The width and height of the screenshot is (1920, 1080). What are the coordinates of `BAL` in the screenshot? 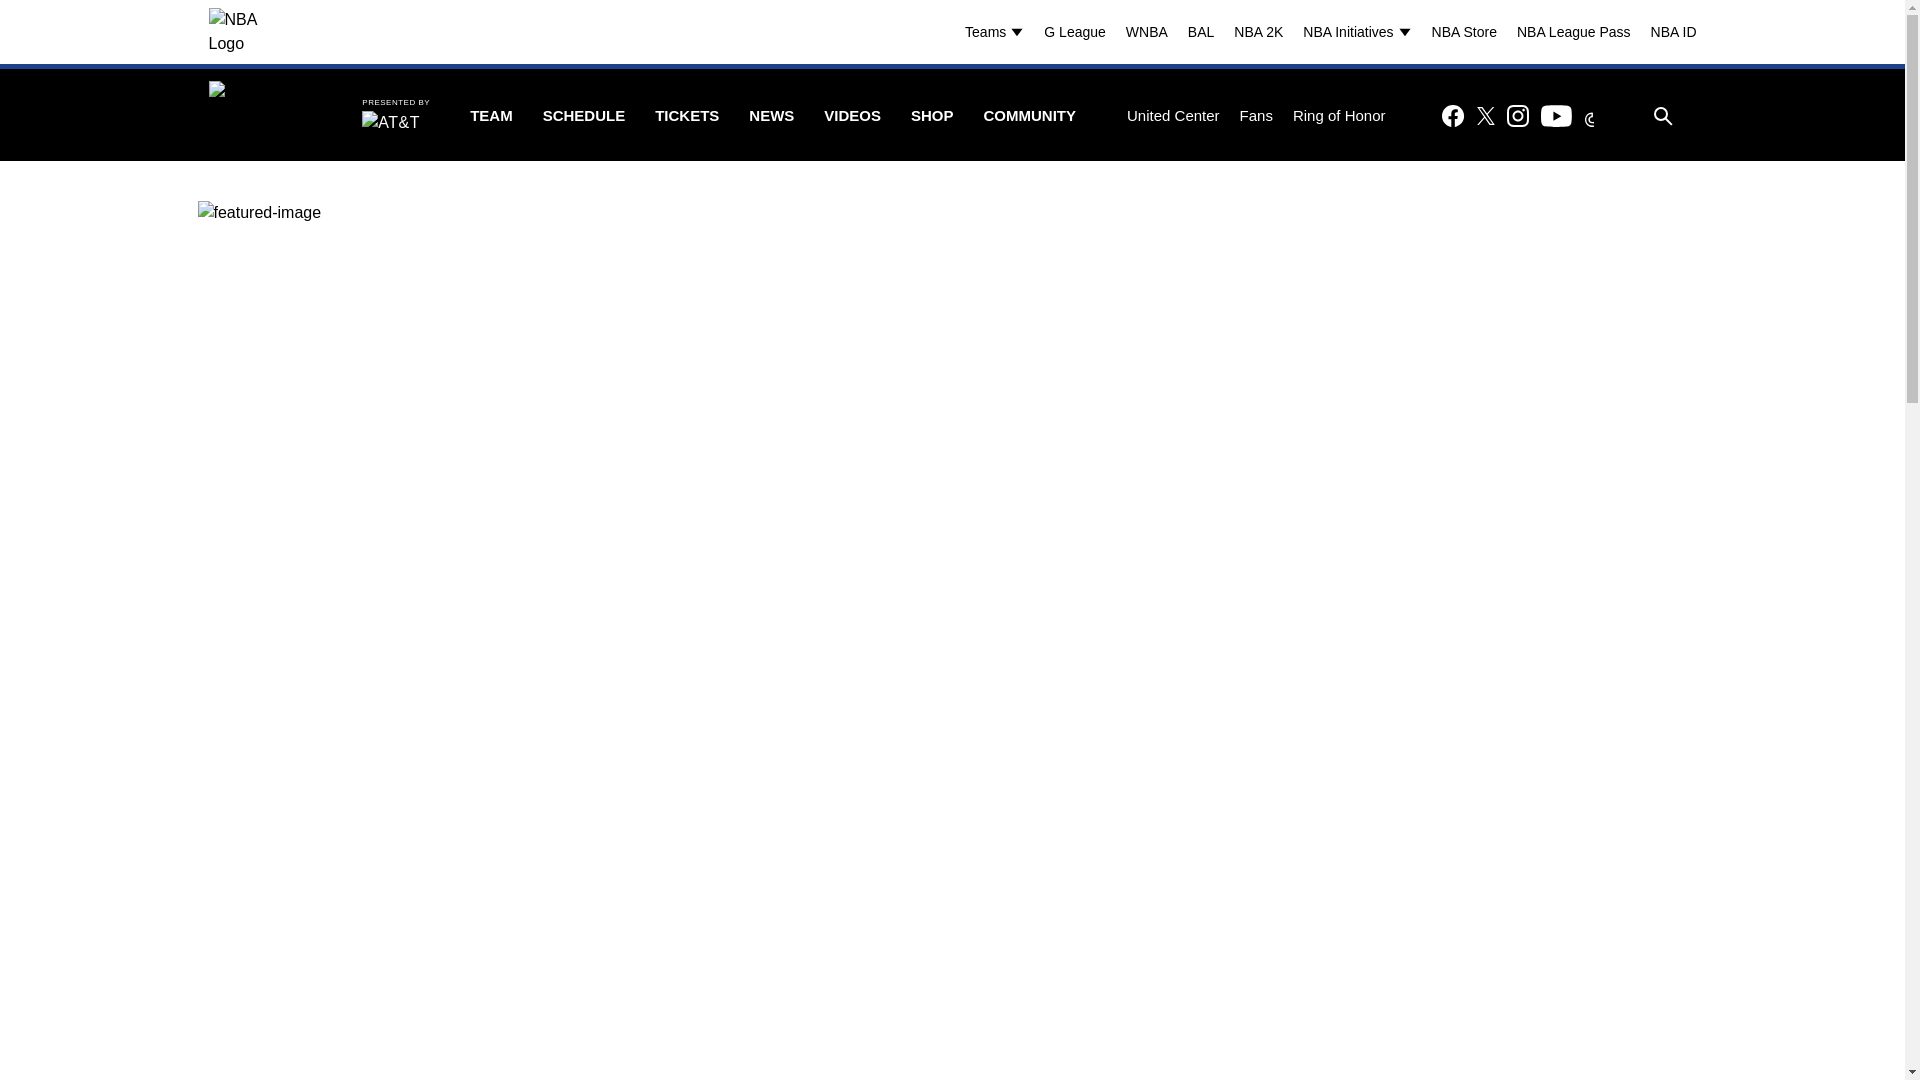 It's located at (1200, 32).